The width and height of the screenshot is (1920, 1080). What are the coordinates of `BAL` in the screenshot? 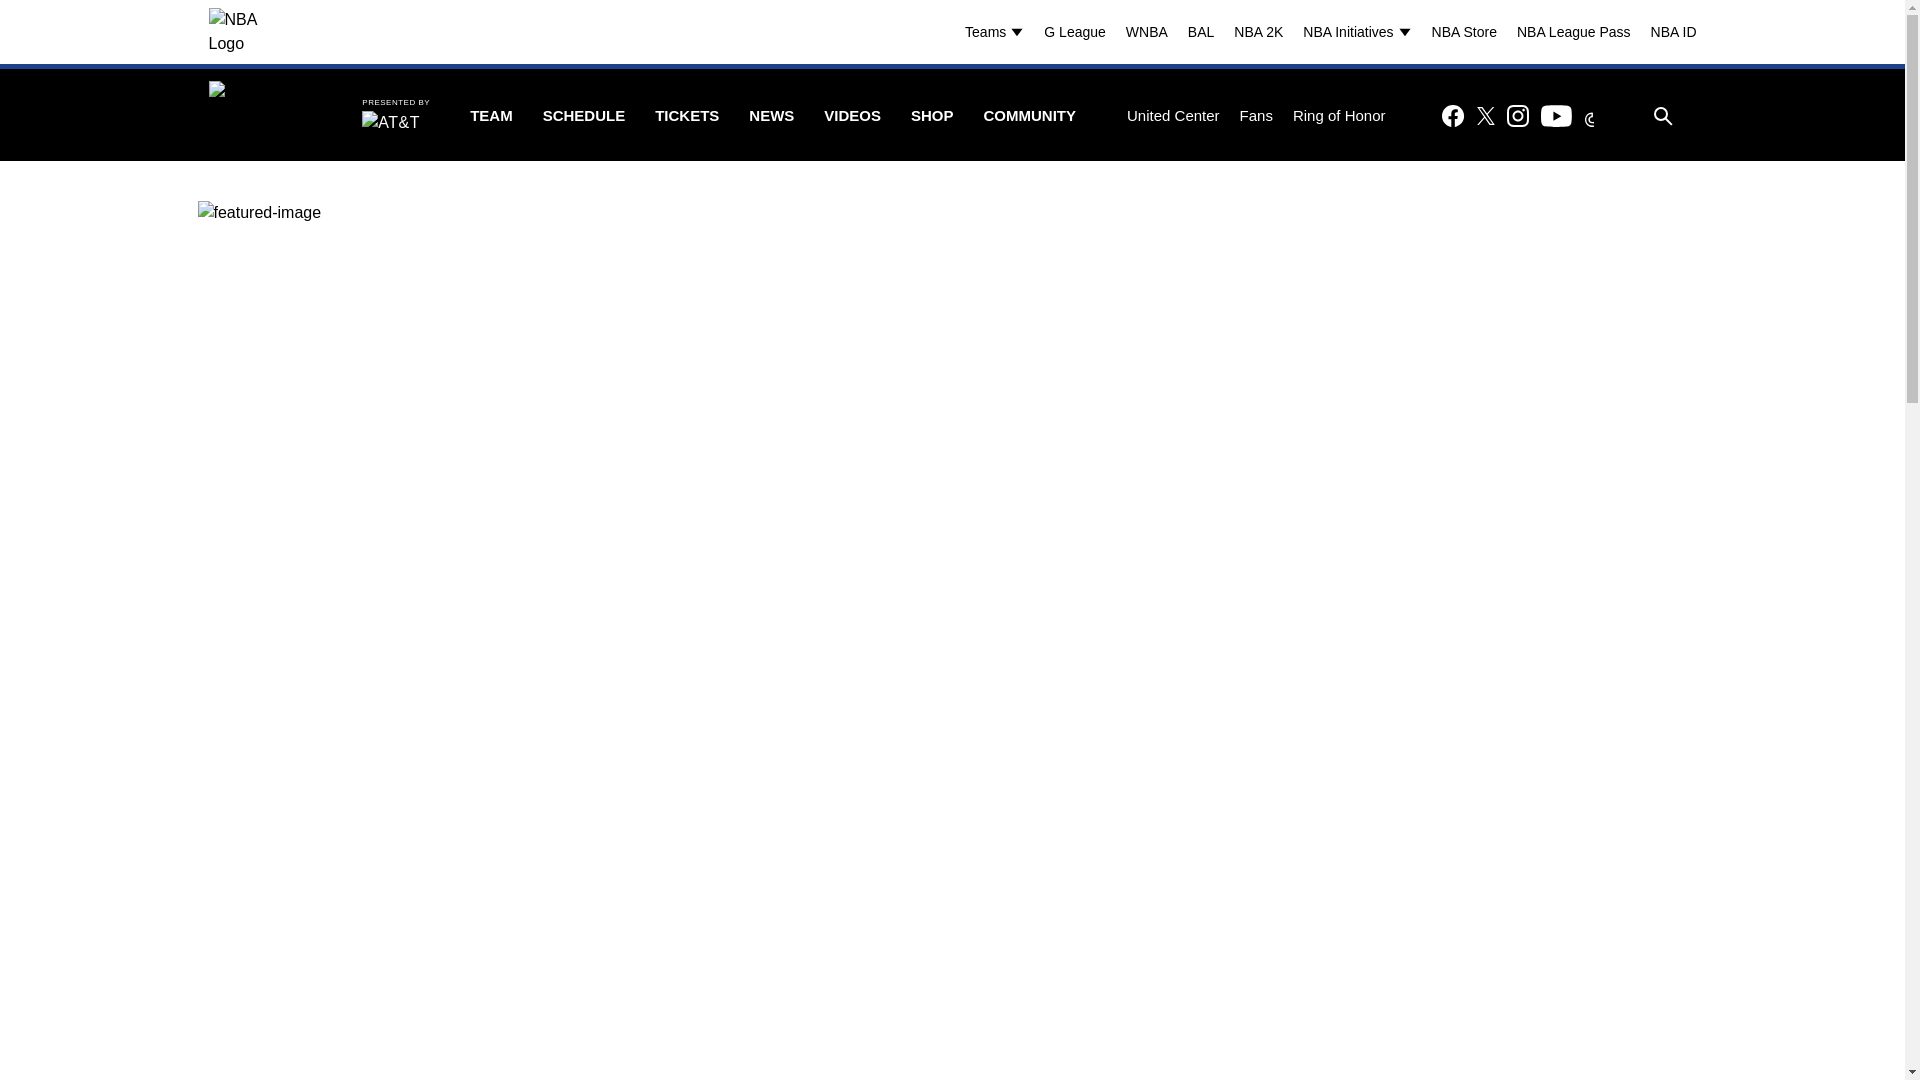 It's located at (1200, 32).